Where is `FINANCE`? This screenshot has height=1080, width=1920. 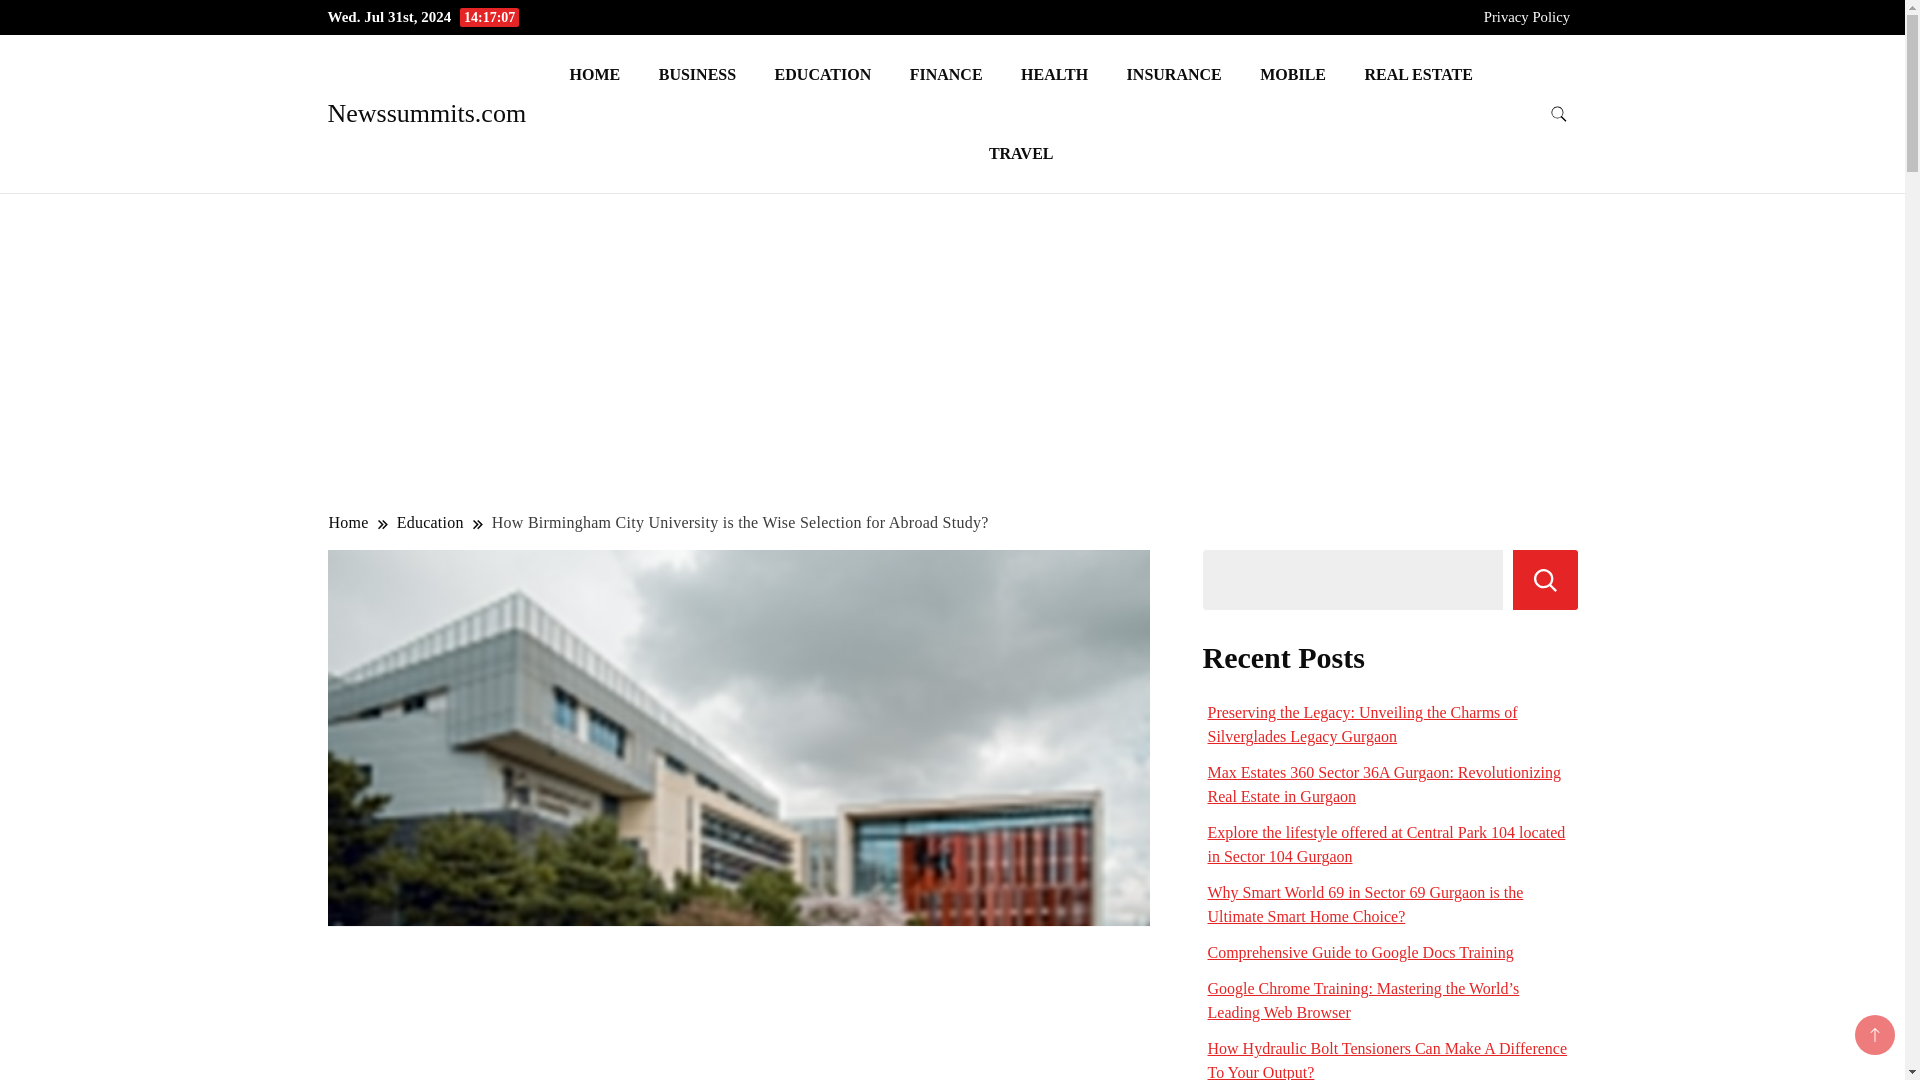
FINANCE is located at coordinates (946, 74).